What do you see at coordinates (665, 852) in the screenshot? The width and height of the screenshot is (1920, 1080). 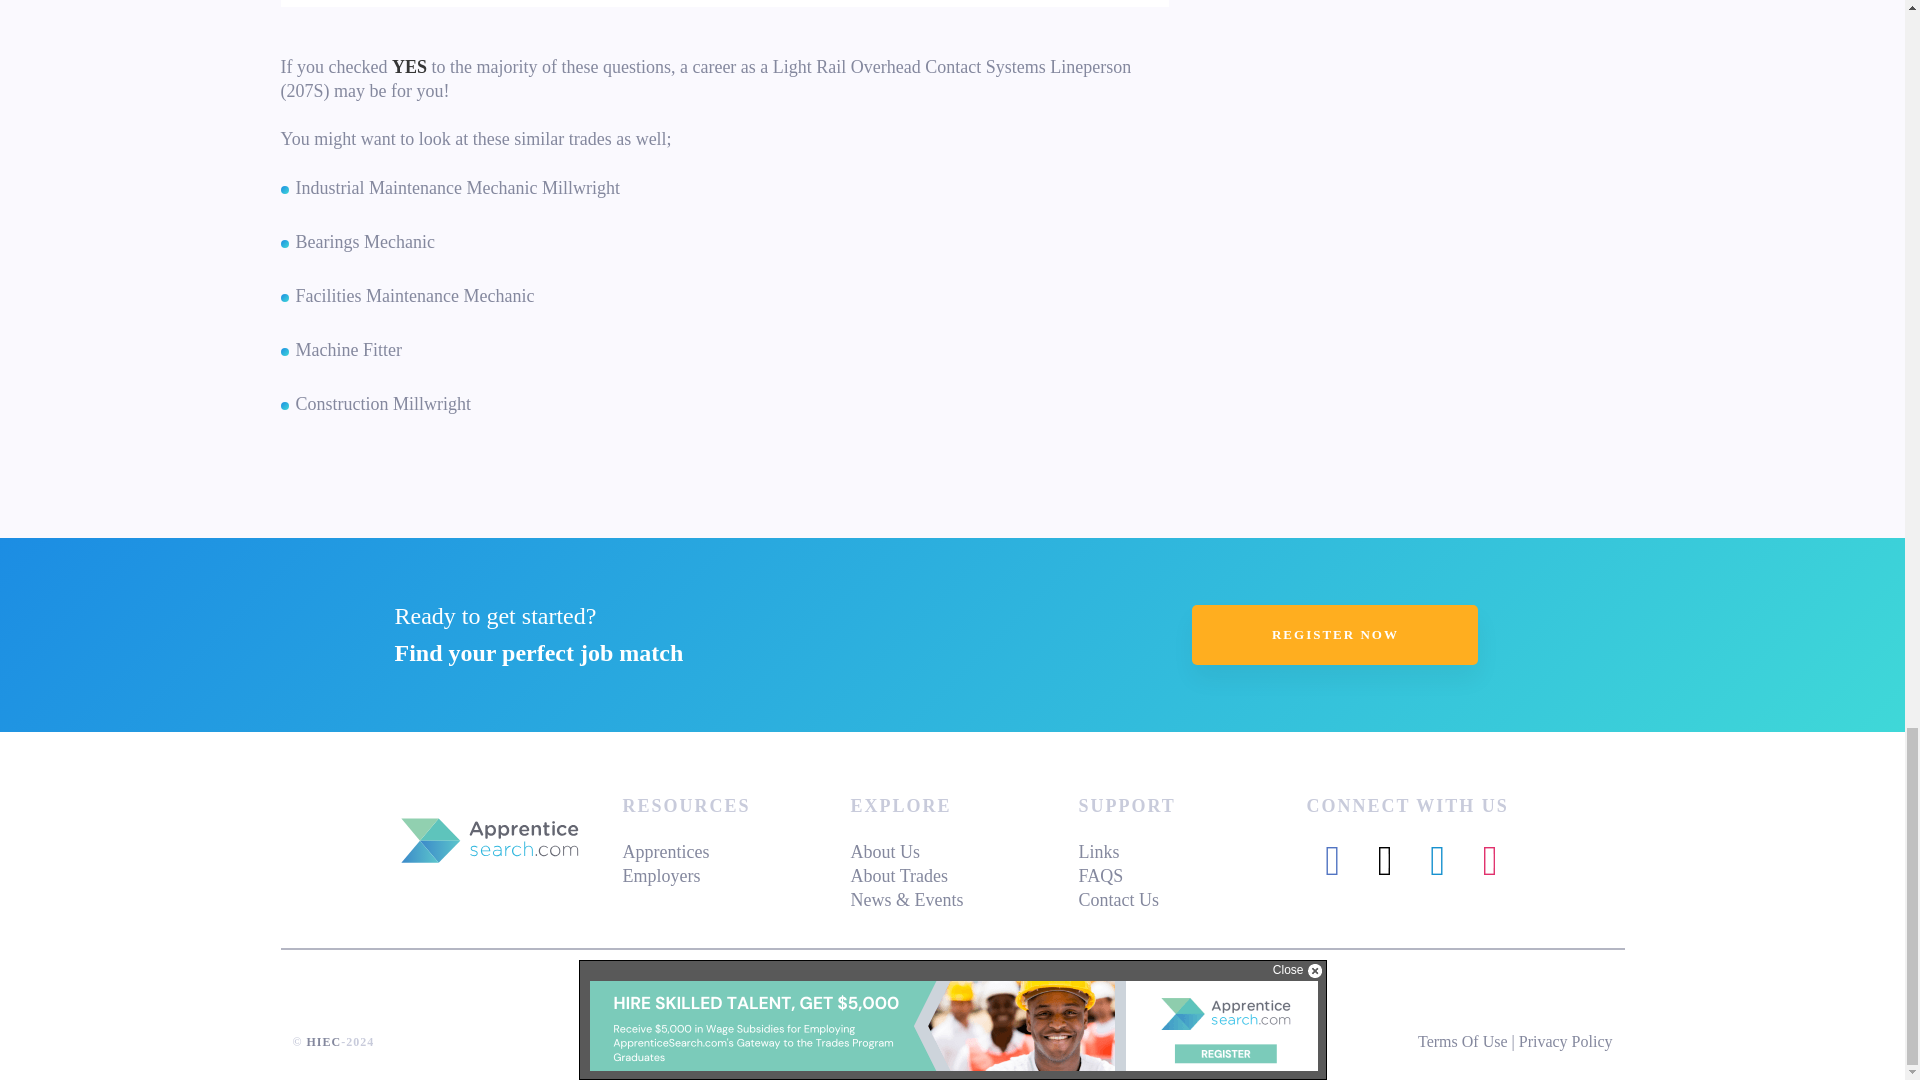 I see `Apprentices` at bounding box center [665, 852].